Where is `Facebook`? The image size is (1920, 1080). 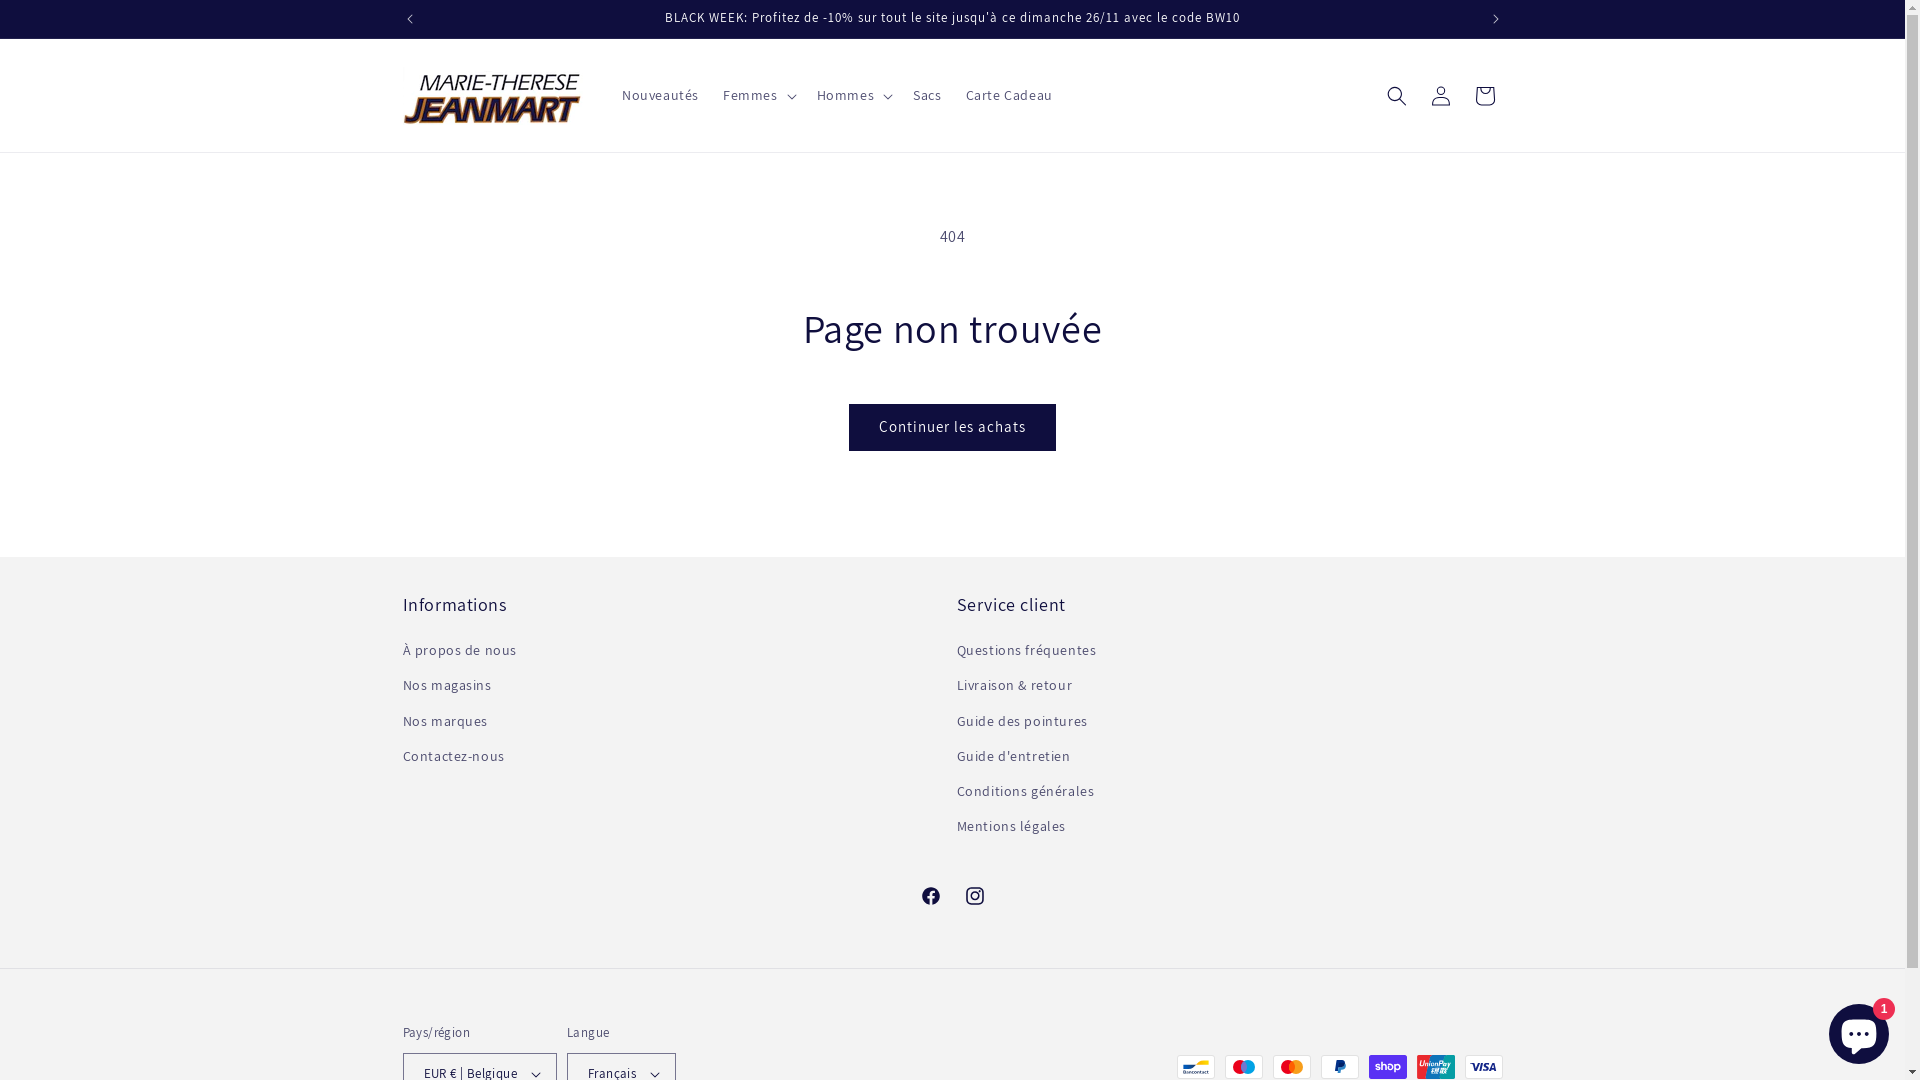 Facebook is located at coordinates (930, 896).